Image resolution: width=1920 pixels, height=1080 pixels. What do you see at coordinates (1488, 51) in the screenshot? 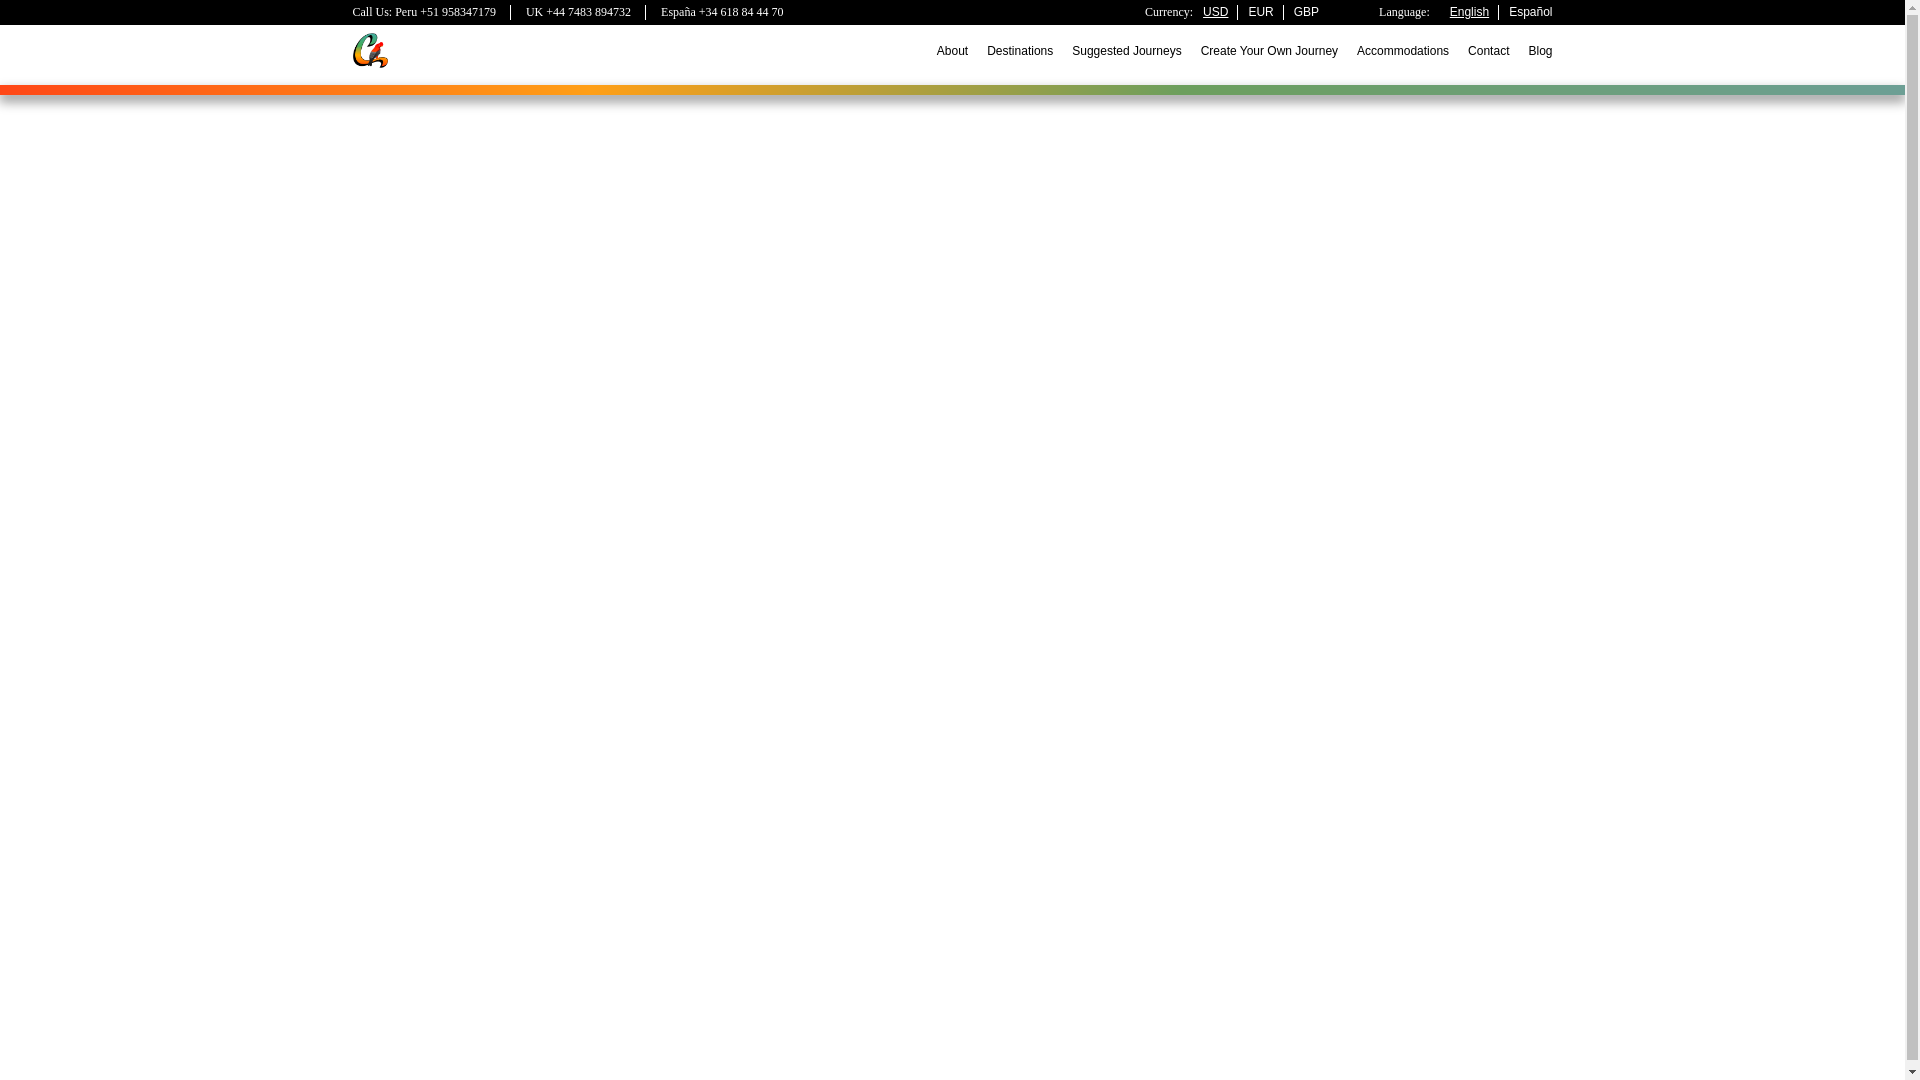
I see `Contact` at bounding box center [1488, 51].